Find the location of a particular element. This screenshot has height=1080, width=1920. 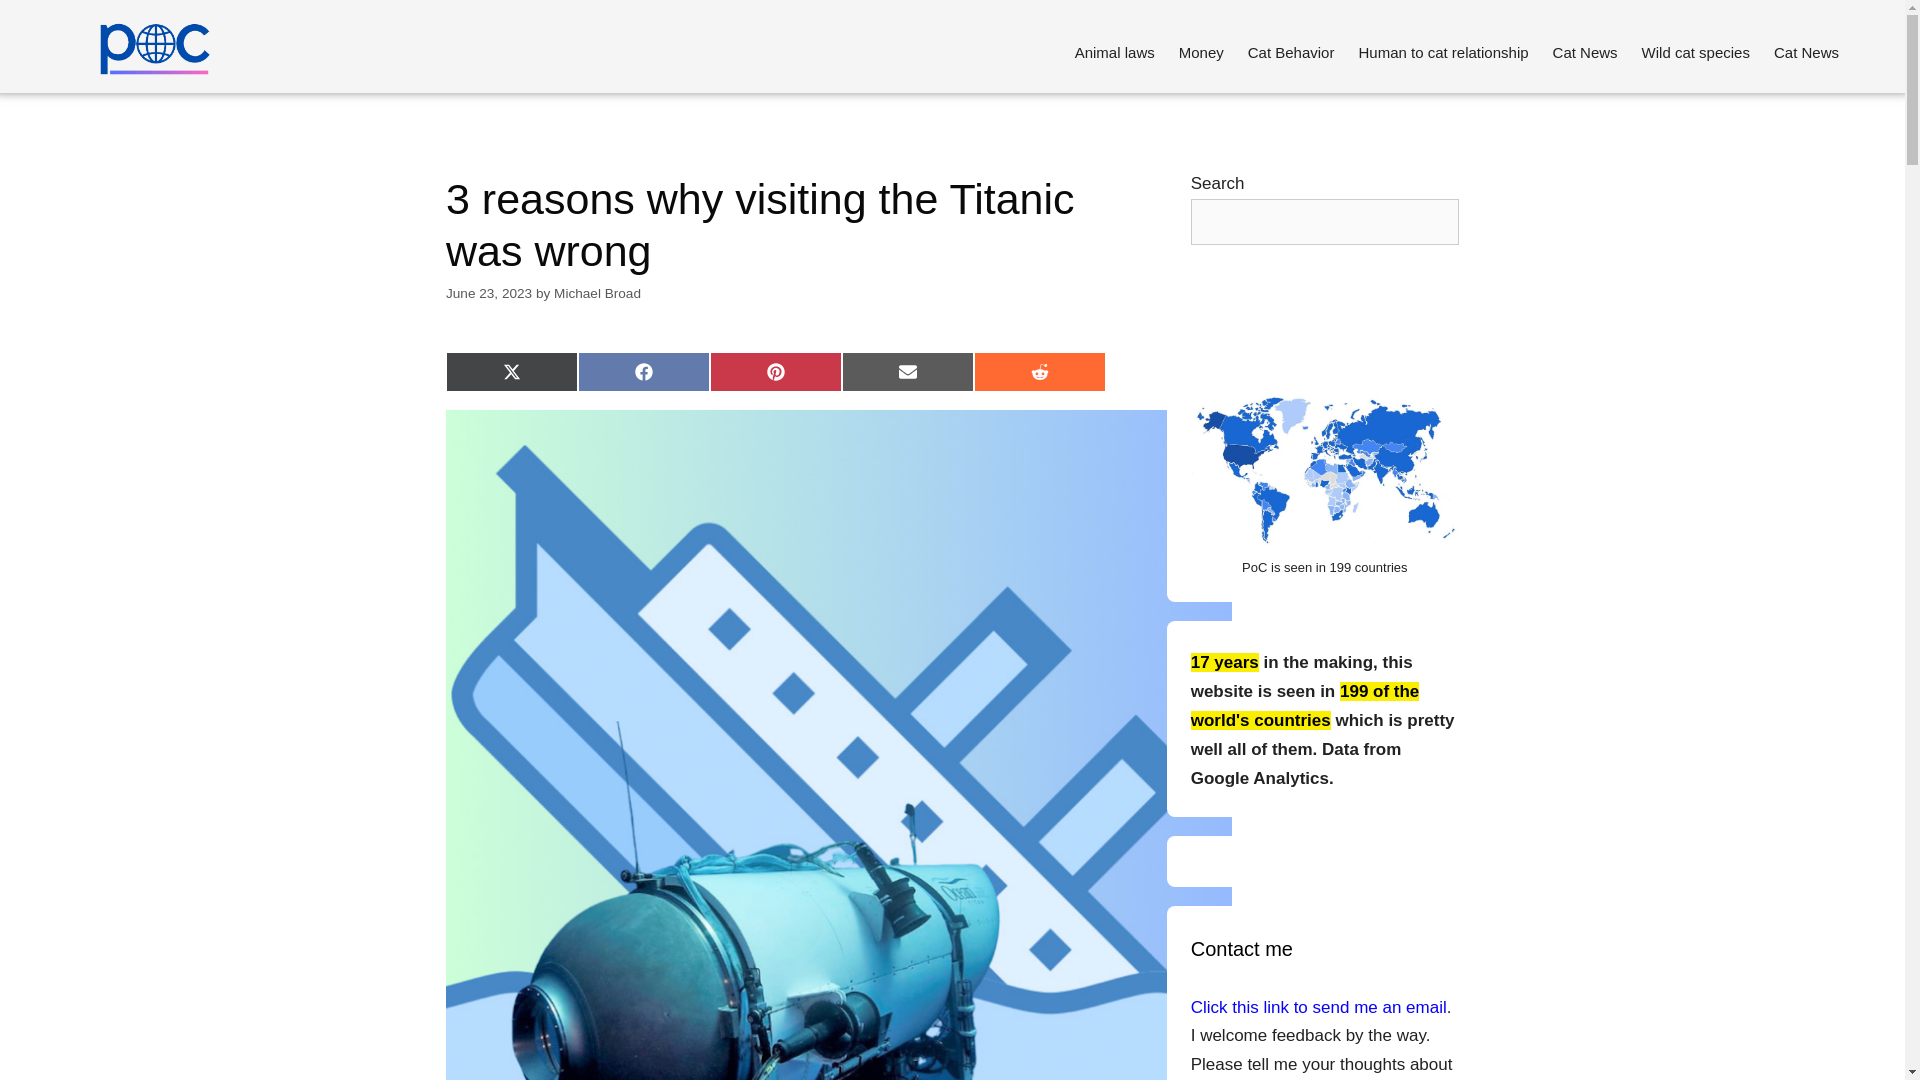

View all posts by Michael Broad is located at coordinates (598, 294).